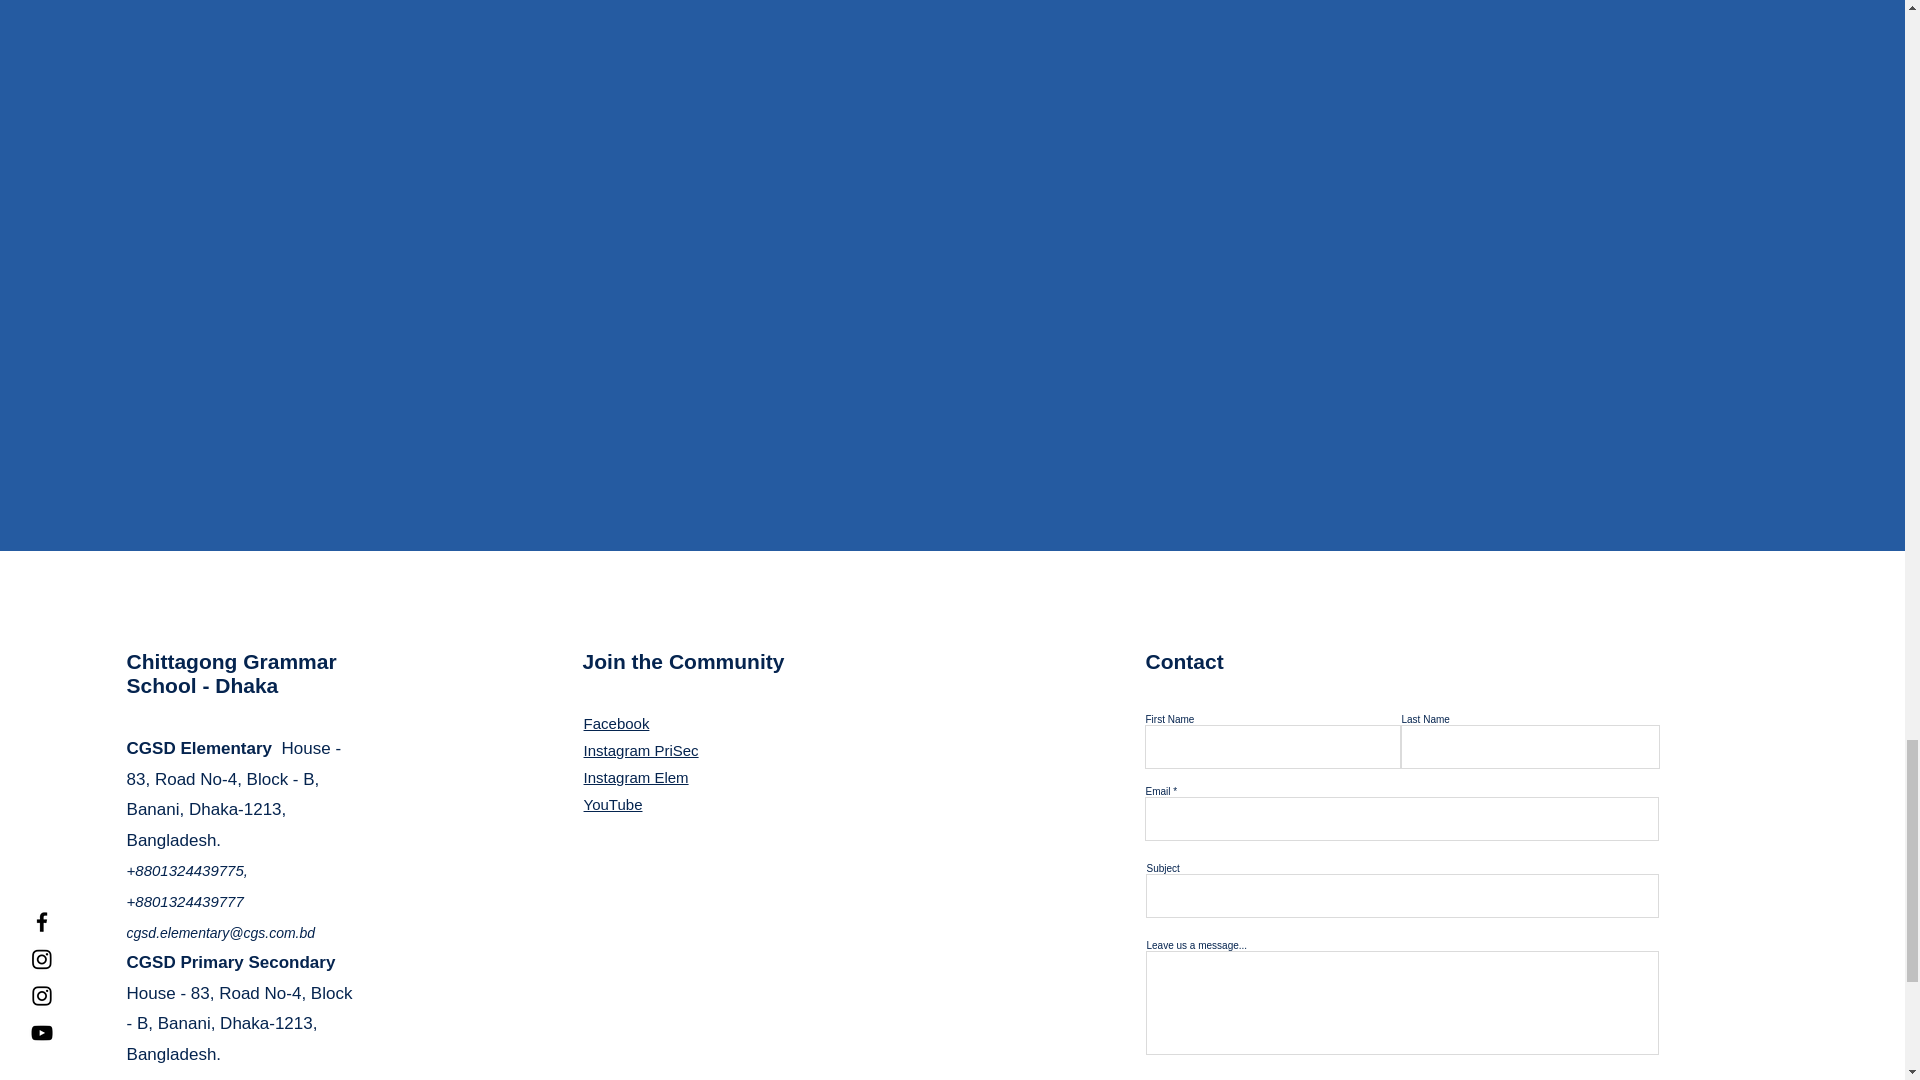  What do you see at coordinates (232, 673) in the screenshot?
I see `Chittagong Grammar School - Dhaka` at bounding box center [232, 673].